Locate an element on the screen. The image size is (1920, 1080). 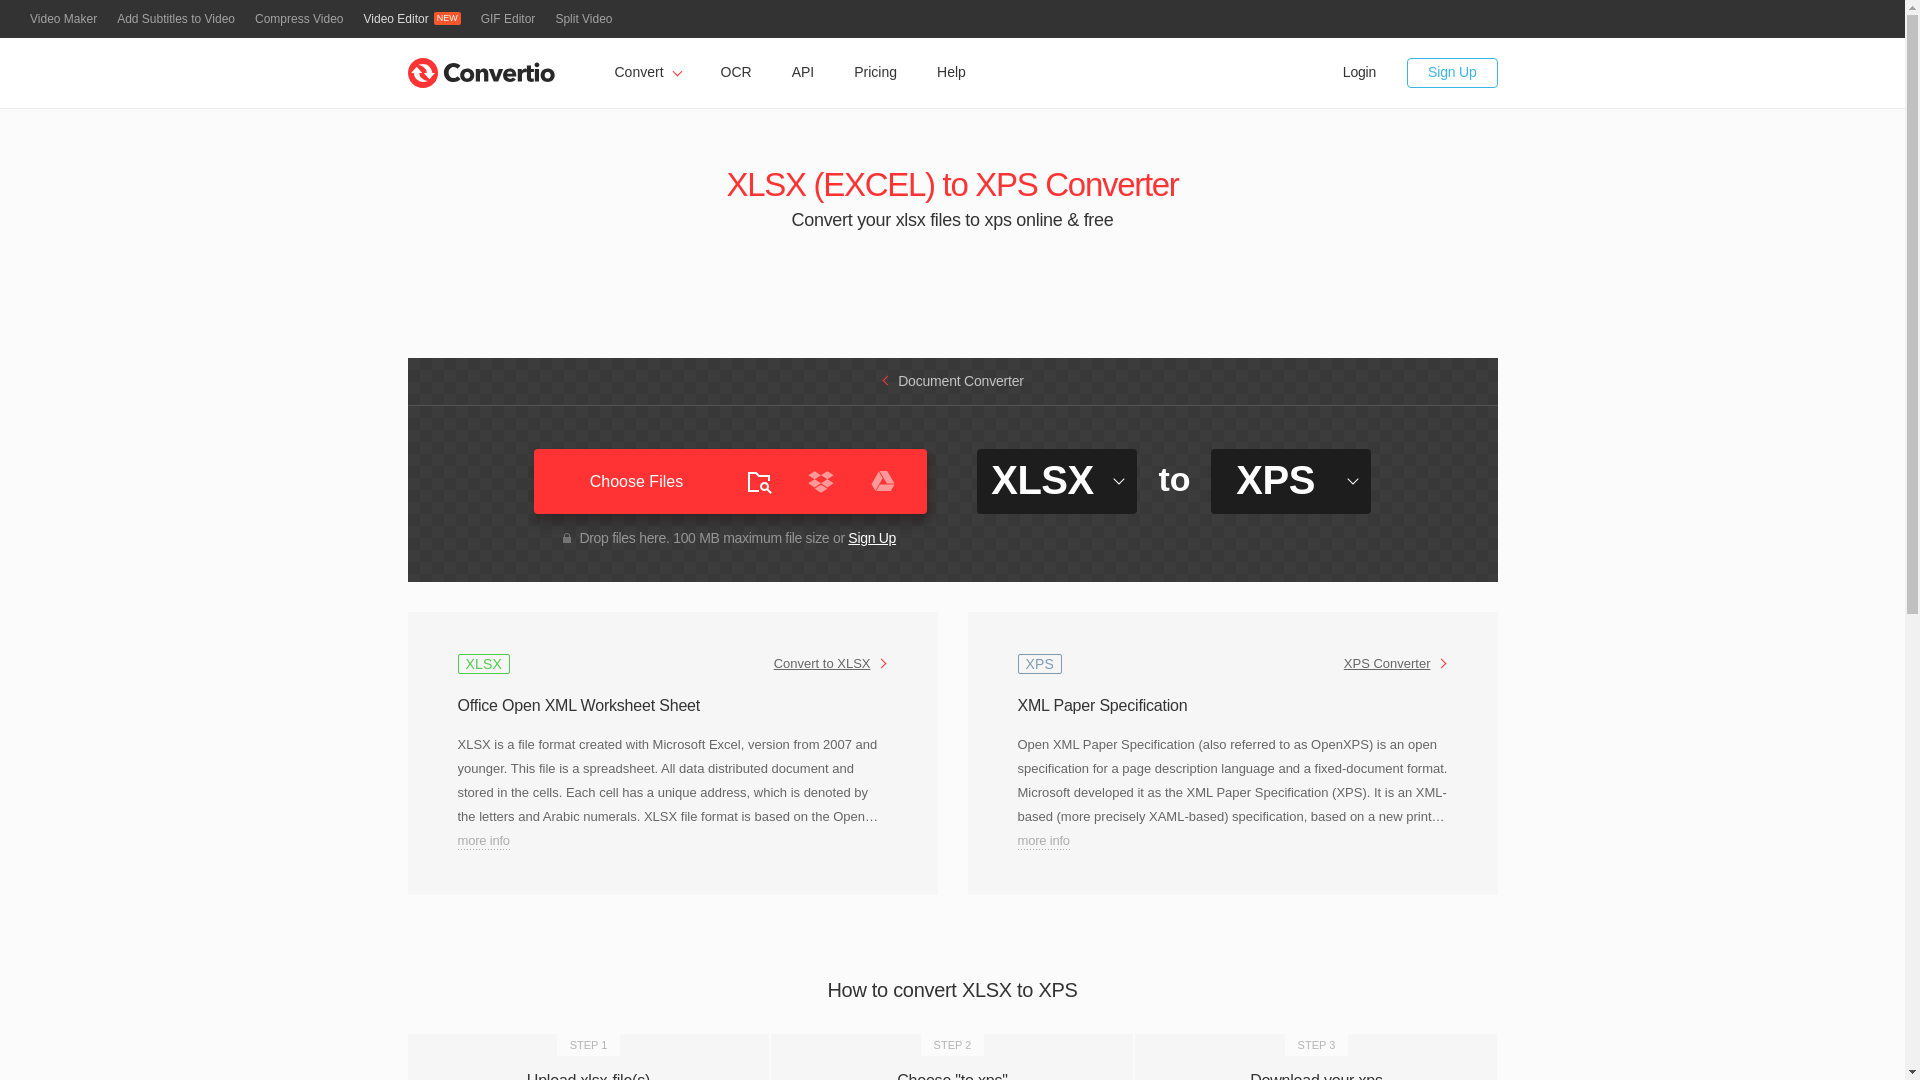
Login is located at coordinates (1360, 72).